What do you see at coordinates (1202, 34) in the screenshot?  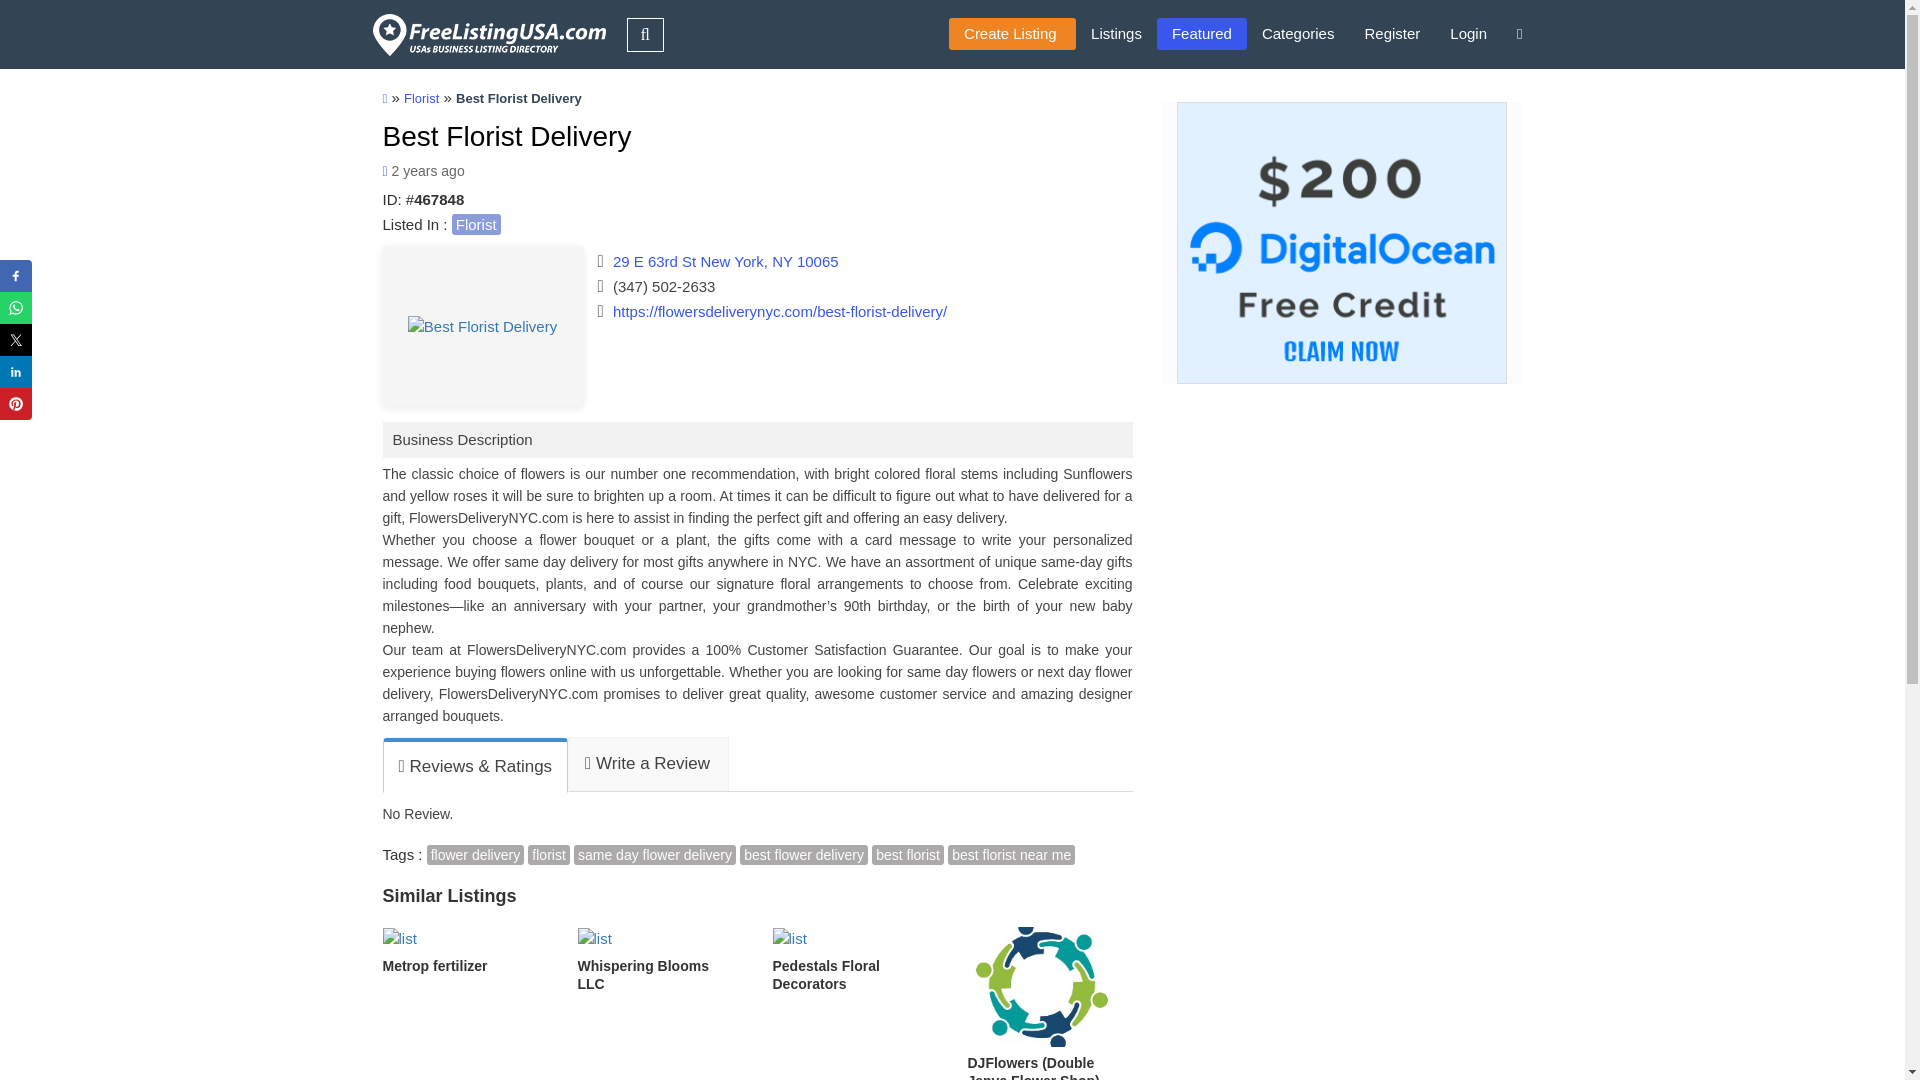 I see `Featured` at bounding box center [1202, 34].